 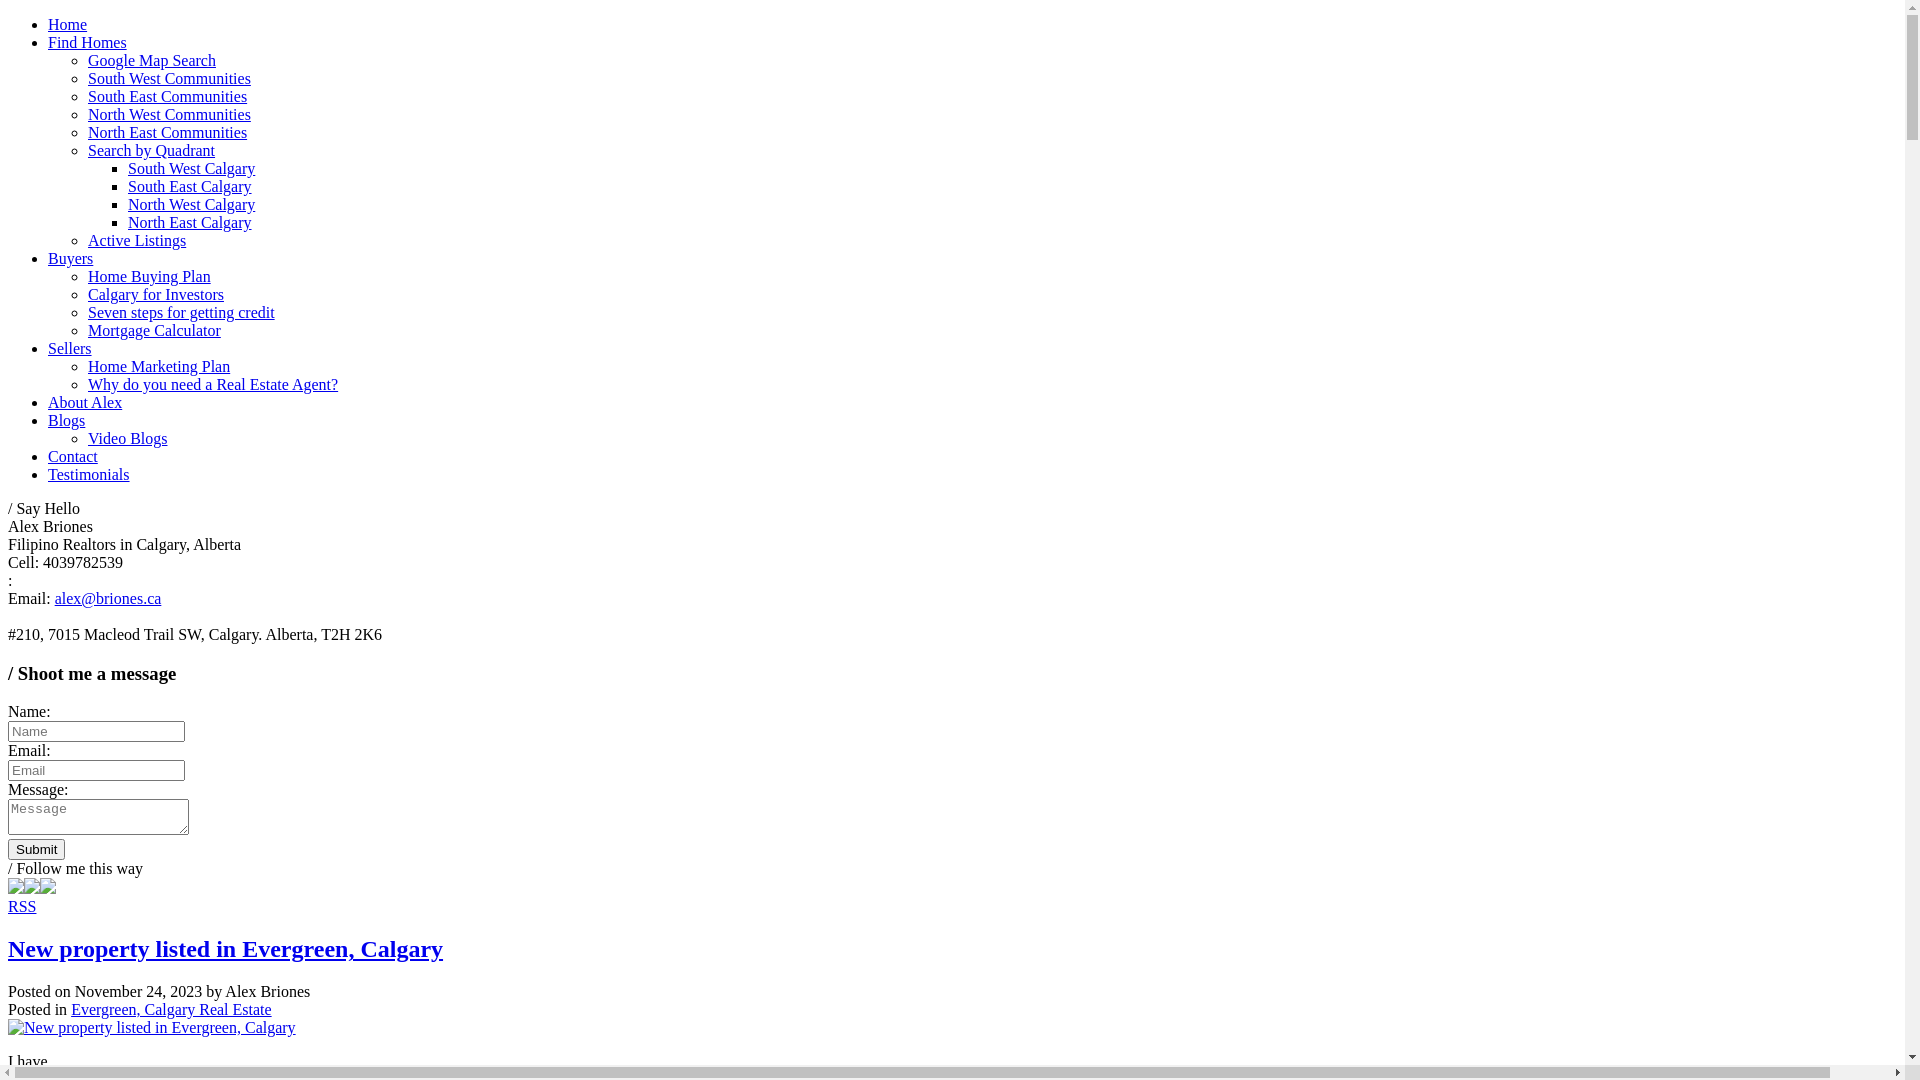 What do you see at coordinates (156, 294) in the screenshot?
I see `Calgary for Investors` at bounding box center [156, 294].